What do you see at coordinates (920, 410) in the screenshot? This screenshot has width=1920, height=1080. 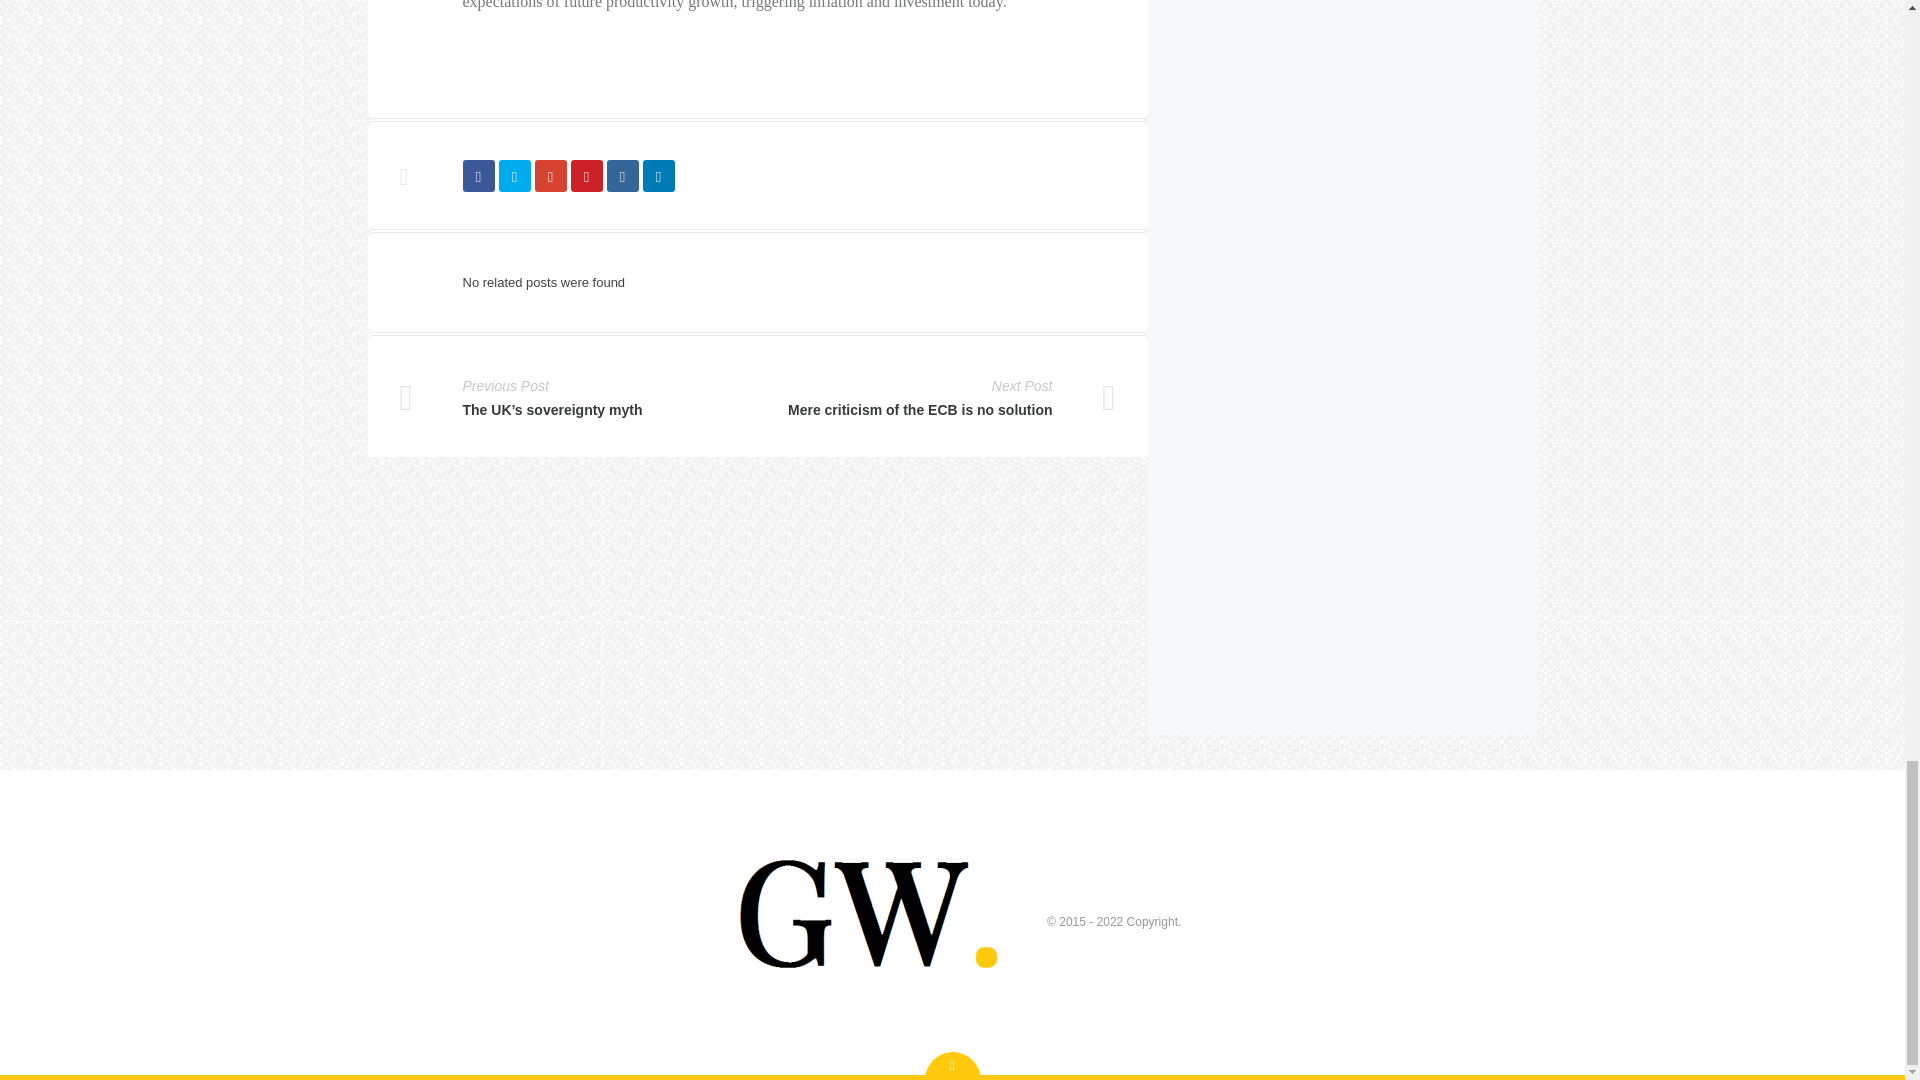 I see `Mere criticism of the ECB is no solution` at bounding box center [920, 410].